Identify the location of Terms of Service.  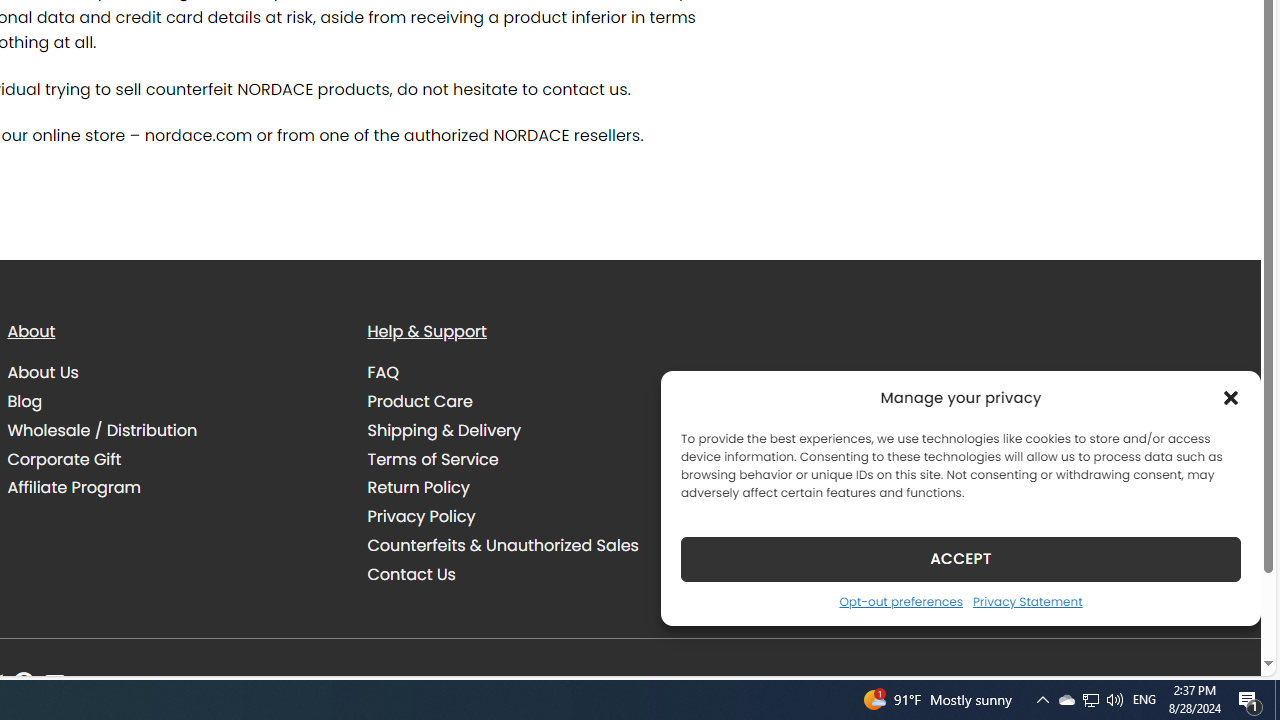
(532, 459).